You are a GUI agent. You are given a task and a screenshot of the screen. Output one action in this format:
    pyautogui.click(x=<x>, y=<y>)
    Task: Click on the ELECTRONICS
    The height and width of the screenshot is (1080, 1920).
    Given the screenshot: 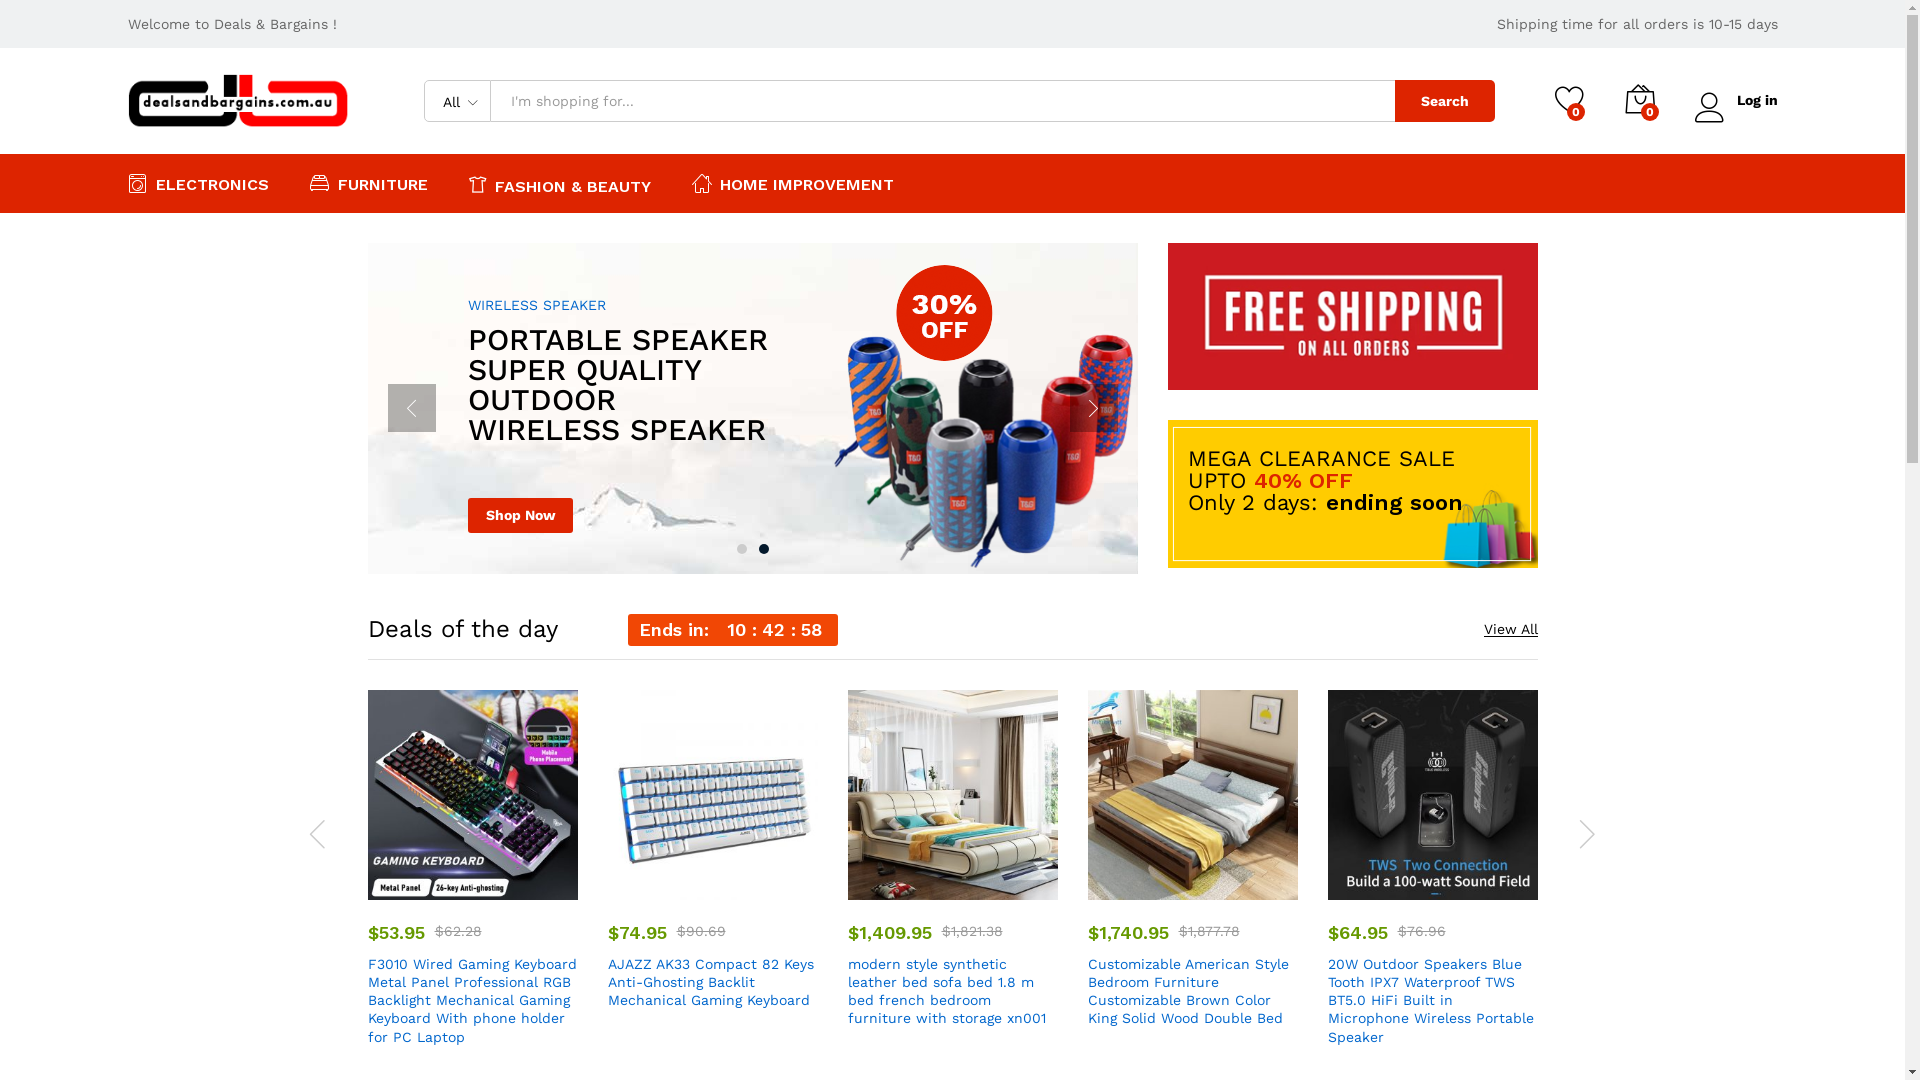 What is the action you would take?
    pyautogui.click(x=198, y=183)
    